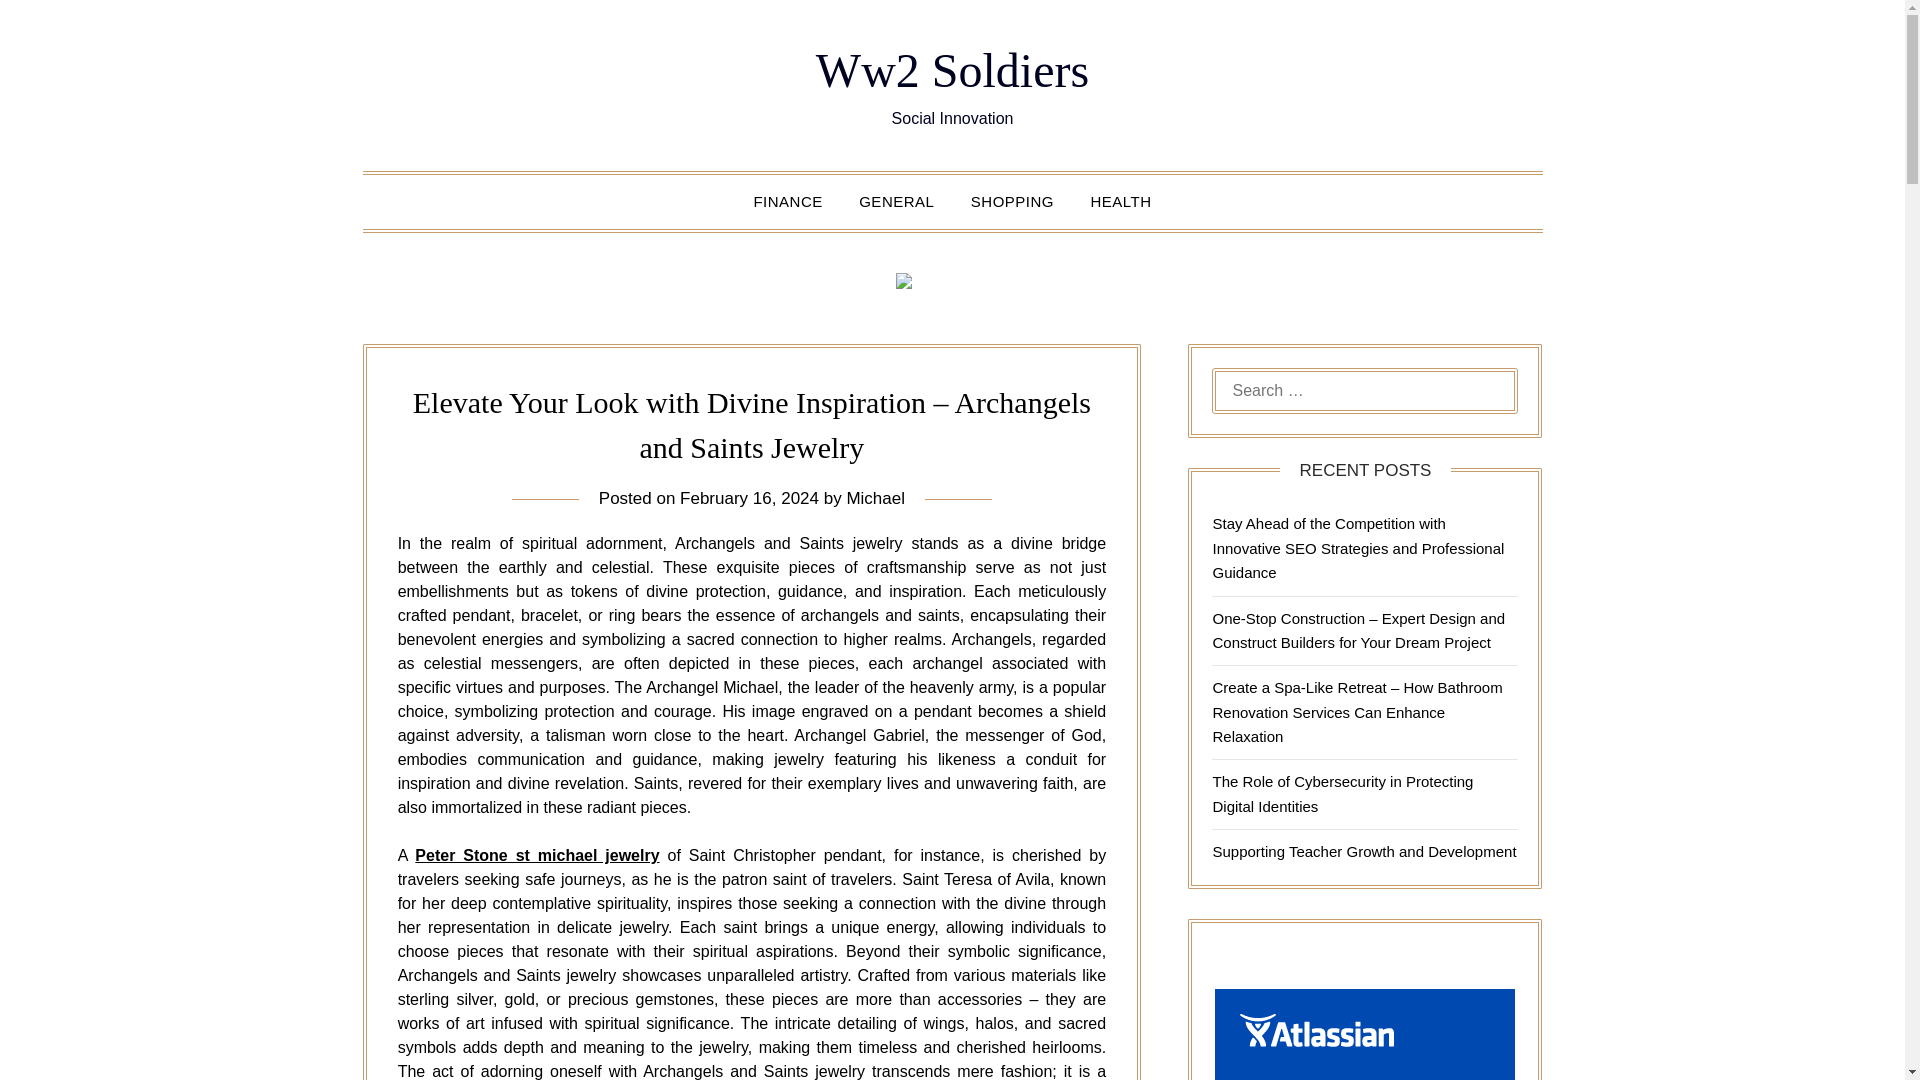 The image size is (1920, 1080). What do you see at coordinates (536, 855) in the screenshot?
I see `Peter Stone st michael jewelry` at bounding box center [536, 855].